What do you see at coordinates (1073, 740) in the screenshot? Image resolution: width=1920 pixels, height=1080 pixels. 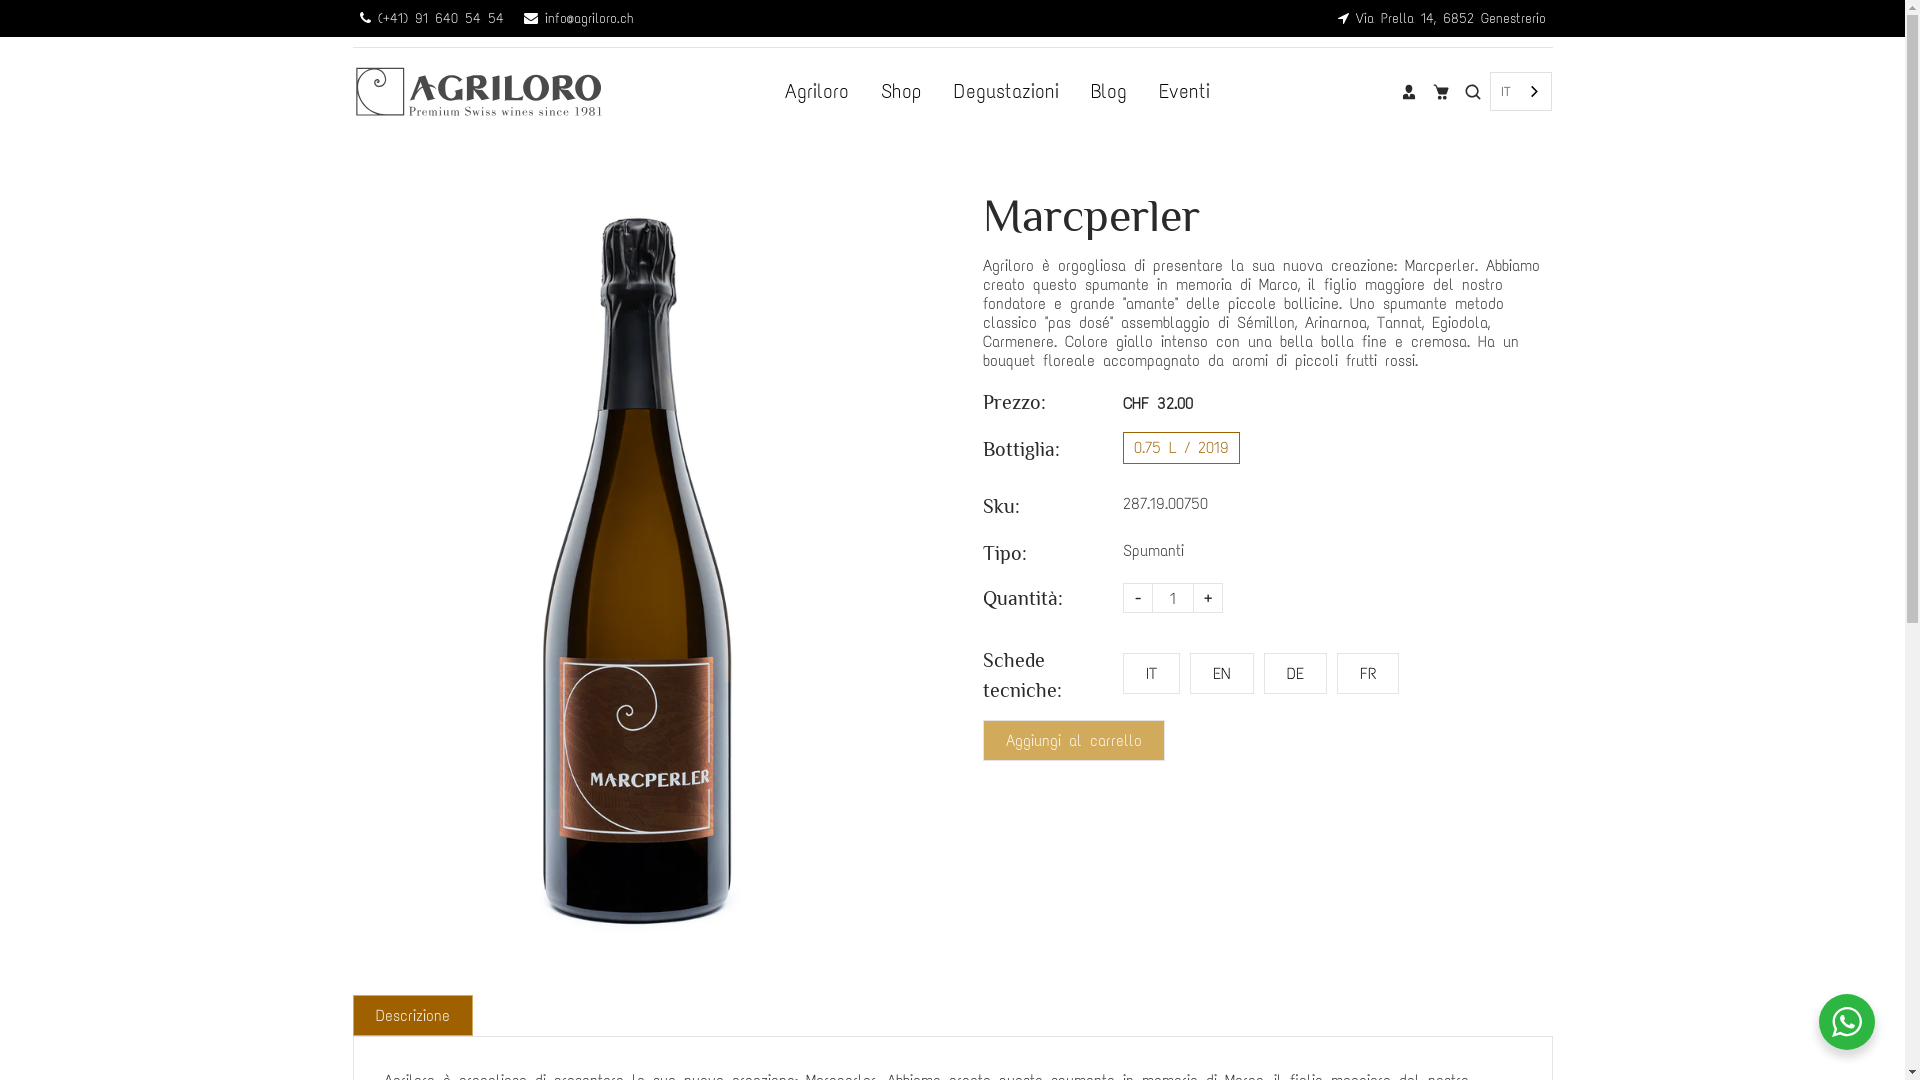 I see `Aggiungi al carrello` at bounding box center [1073, 740].